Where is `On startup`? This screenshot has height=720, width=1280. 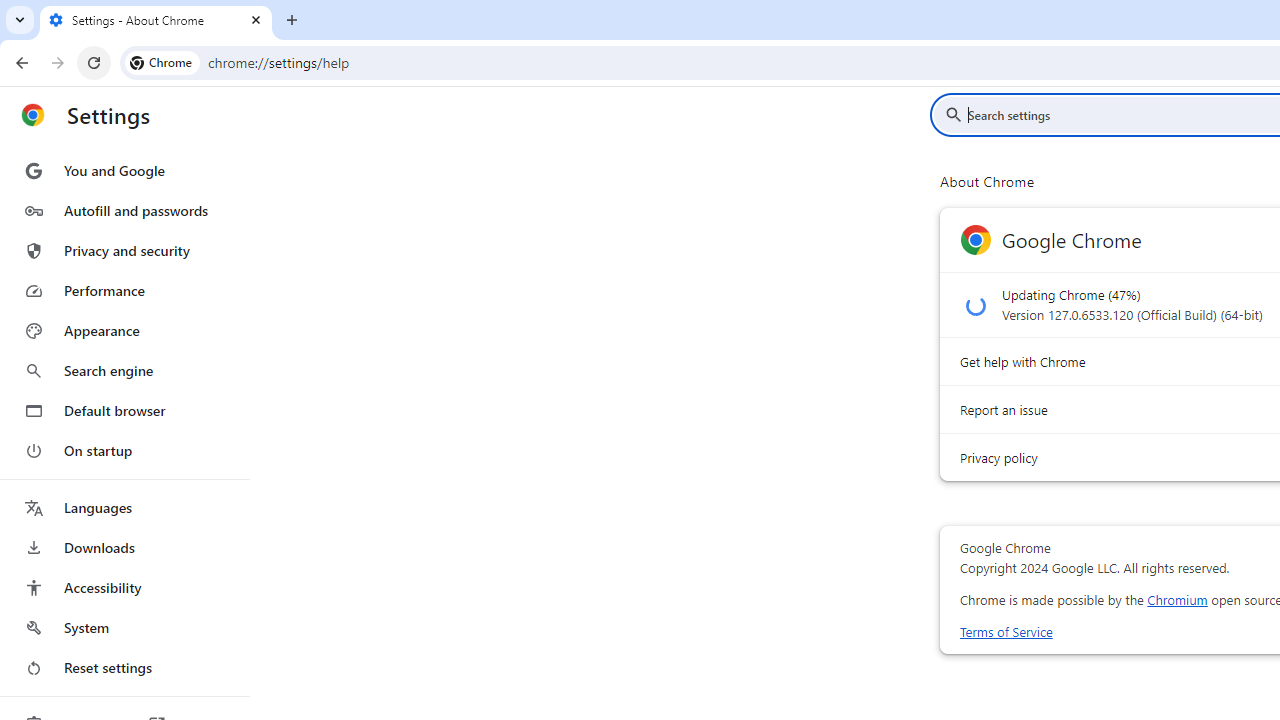
On startup is located at coordinates (124, 450).